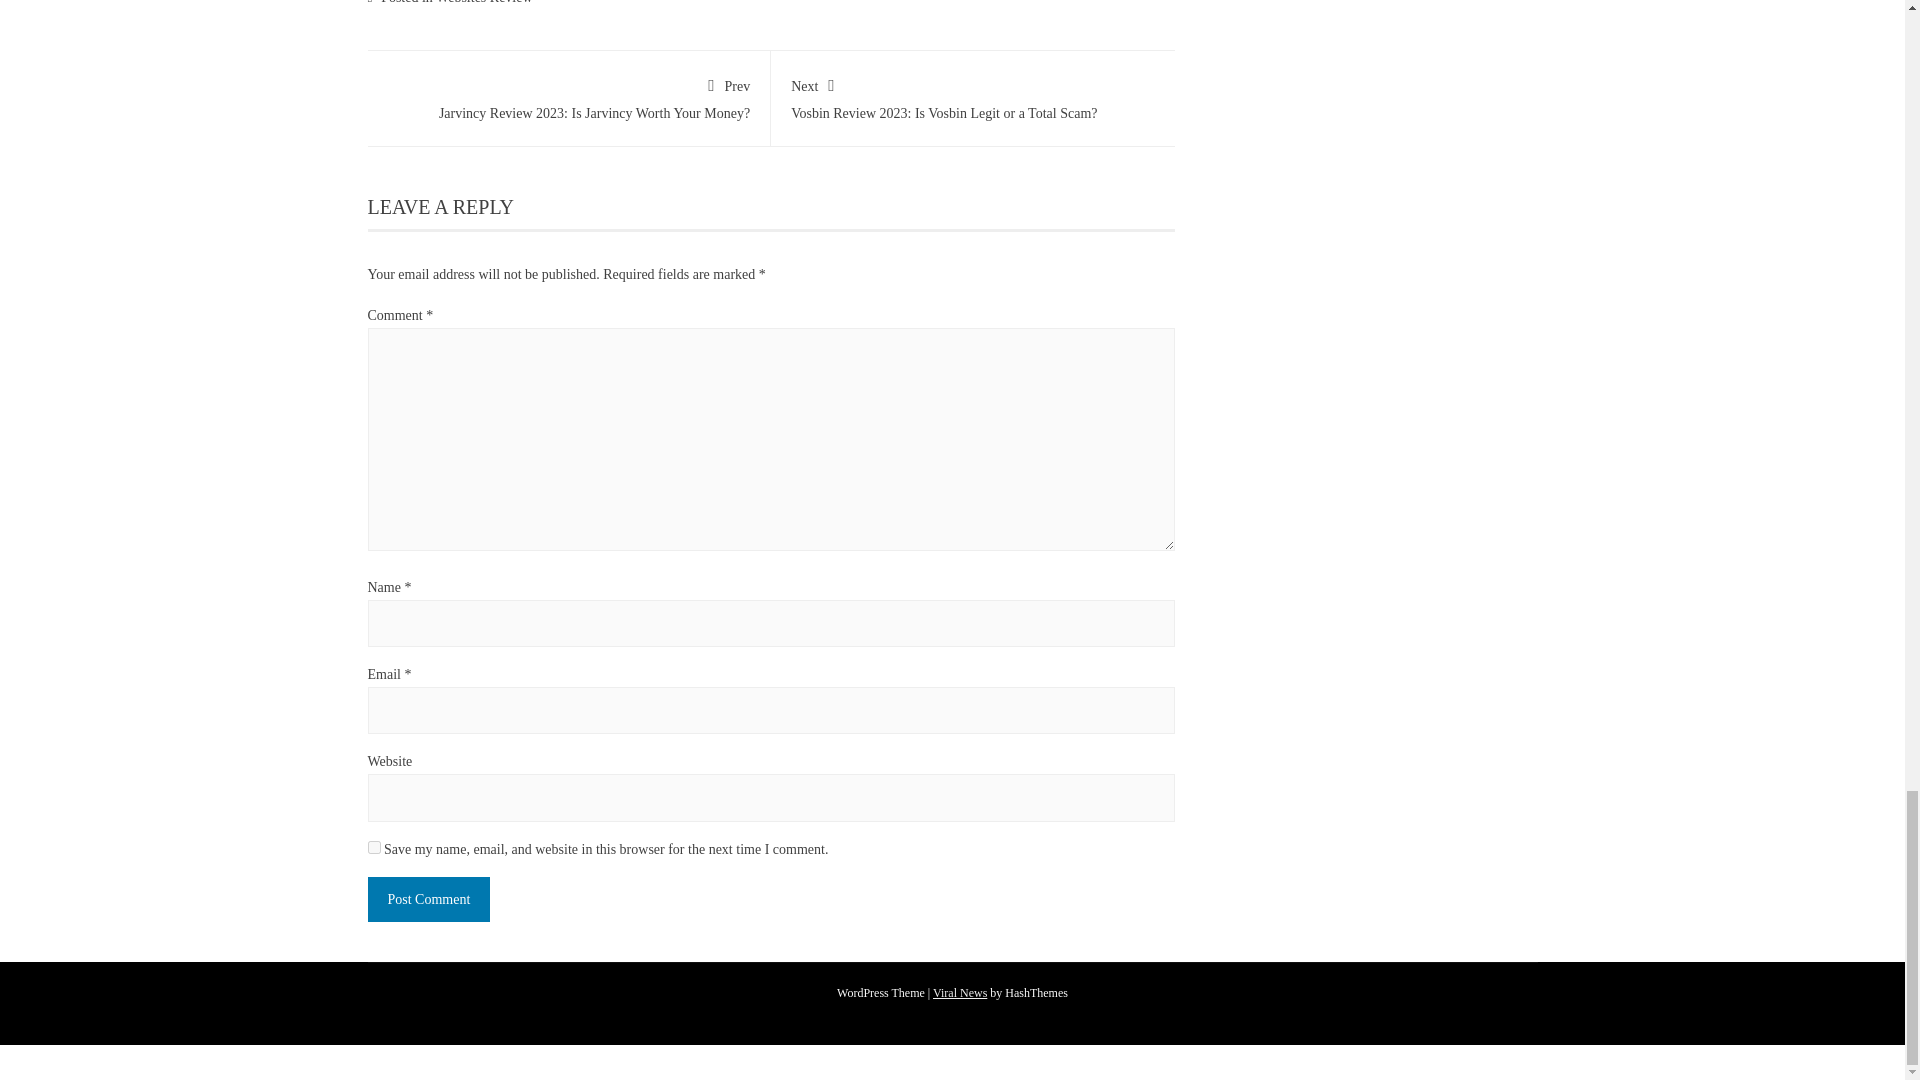 The height and width of the screenshot is (1080, 1920). Describe the element at coordinates (973, 96) in the screenshot. I see `Post Comment` at that location.